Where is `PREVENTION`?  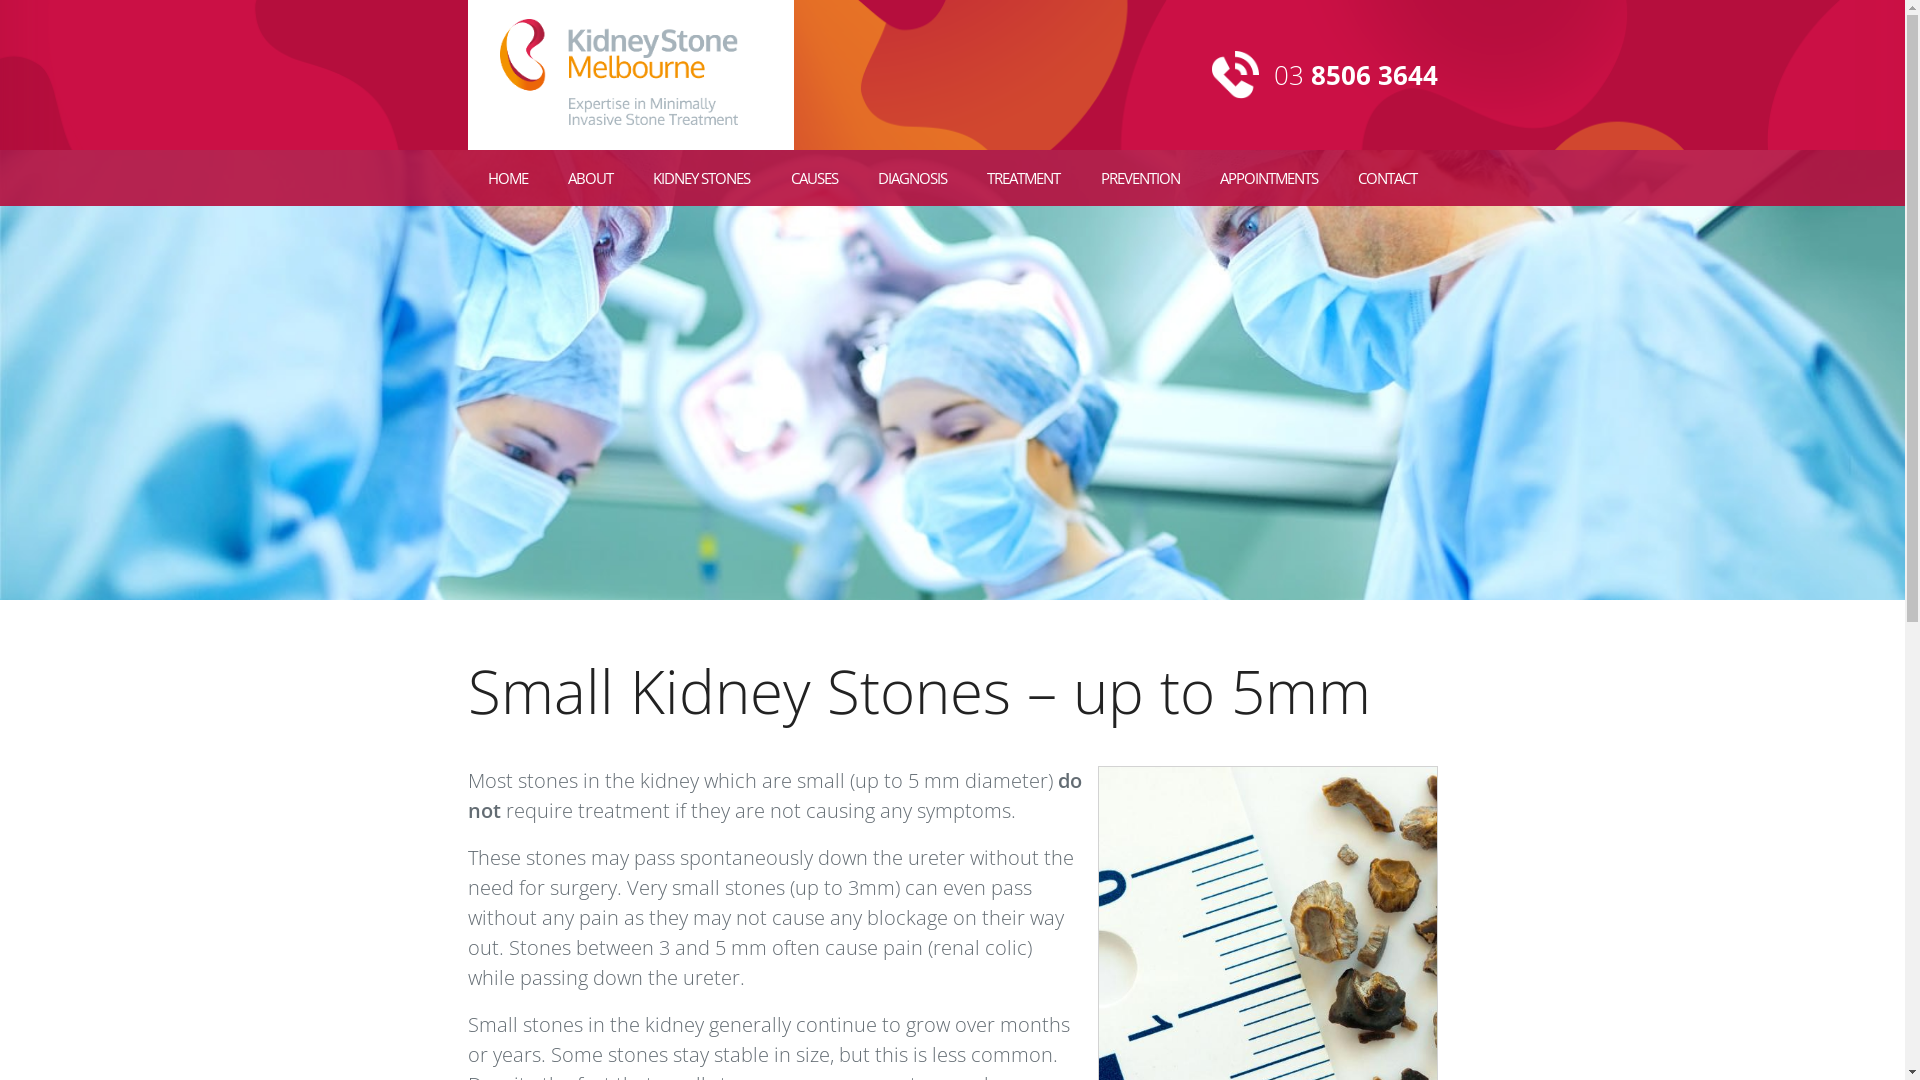
PREVENTION is located at coordinates (1140, 178).